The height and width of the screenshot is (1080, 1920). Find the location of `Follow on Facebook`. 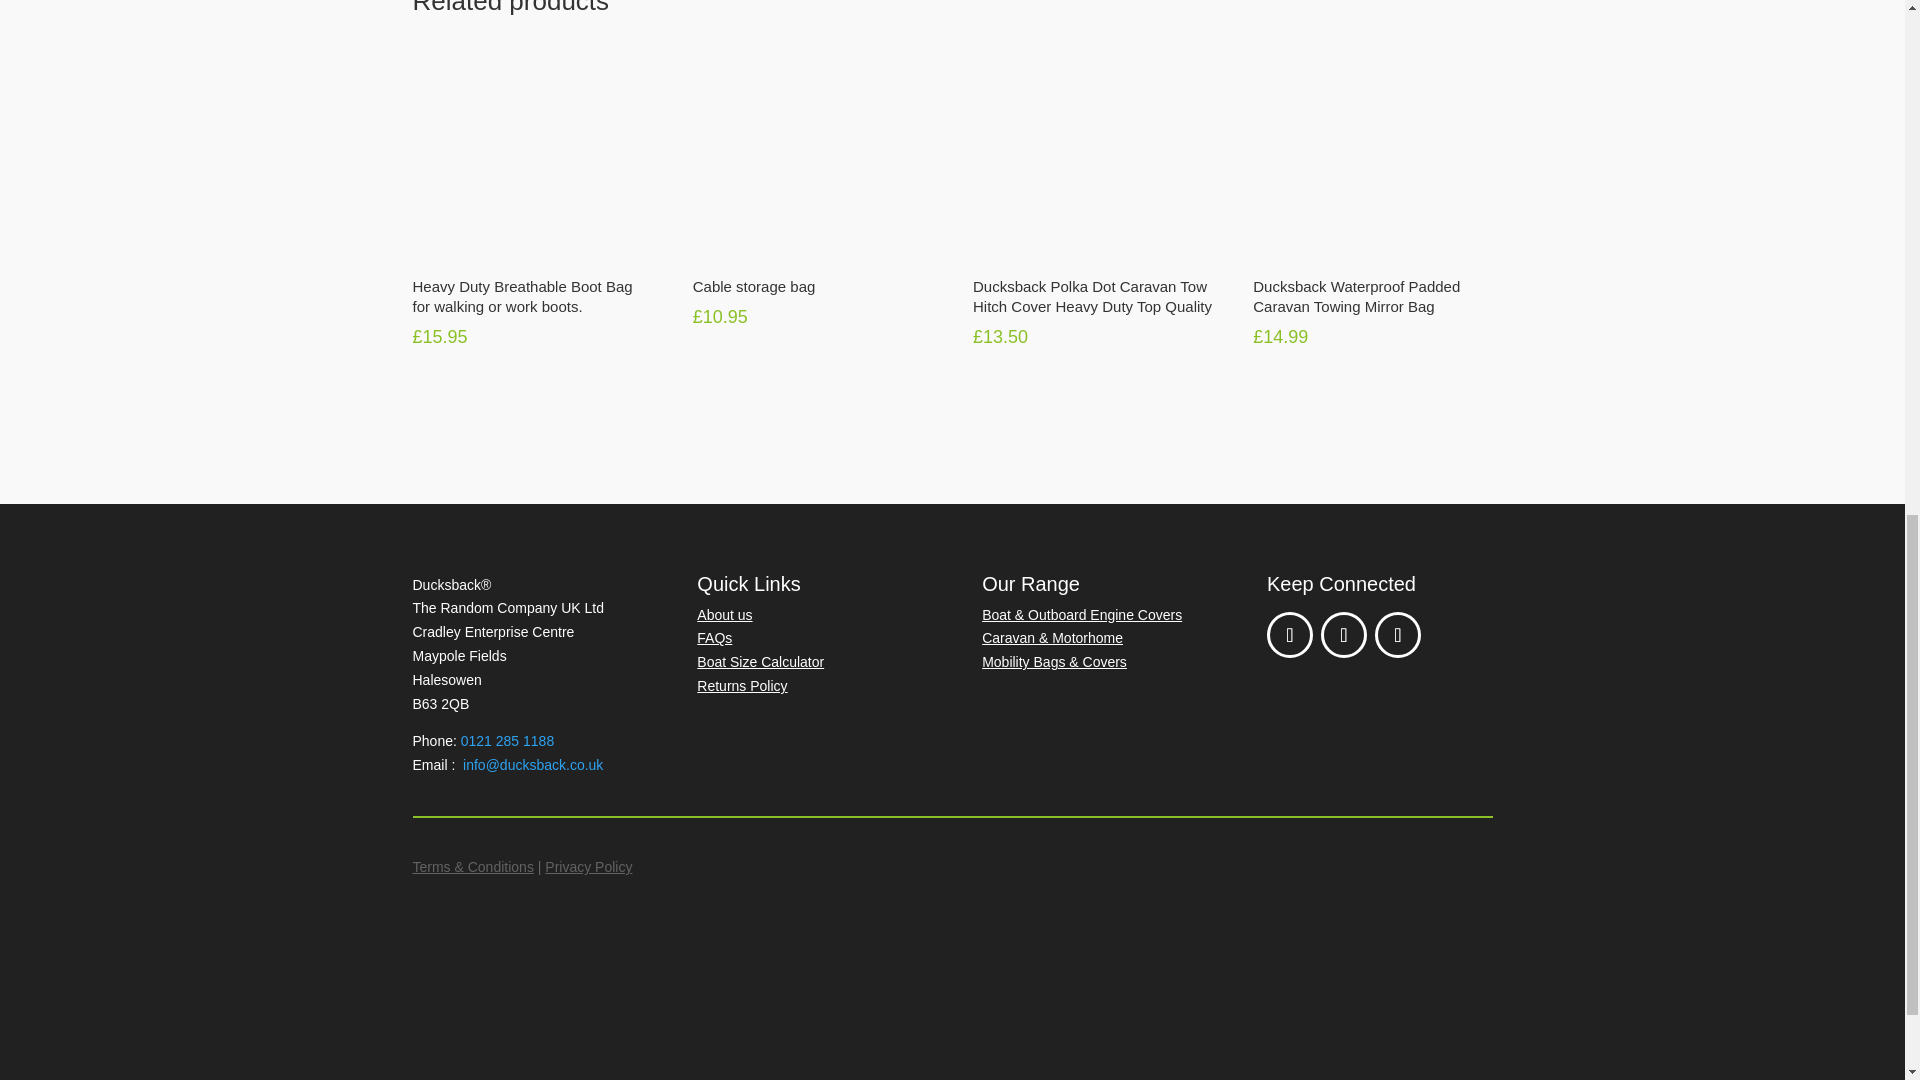

Follow on Facebook is located at coordinates (1290, 634).